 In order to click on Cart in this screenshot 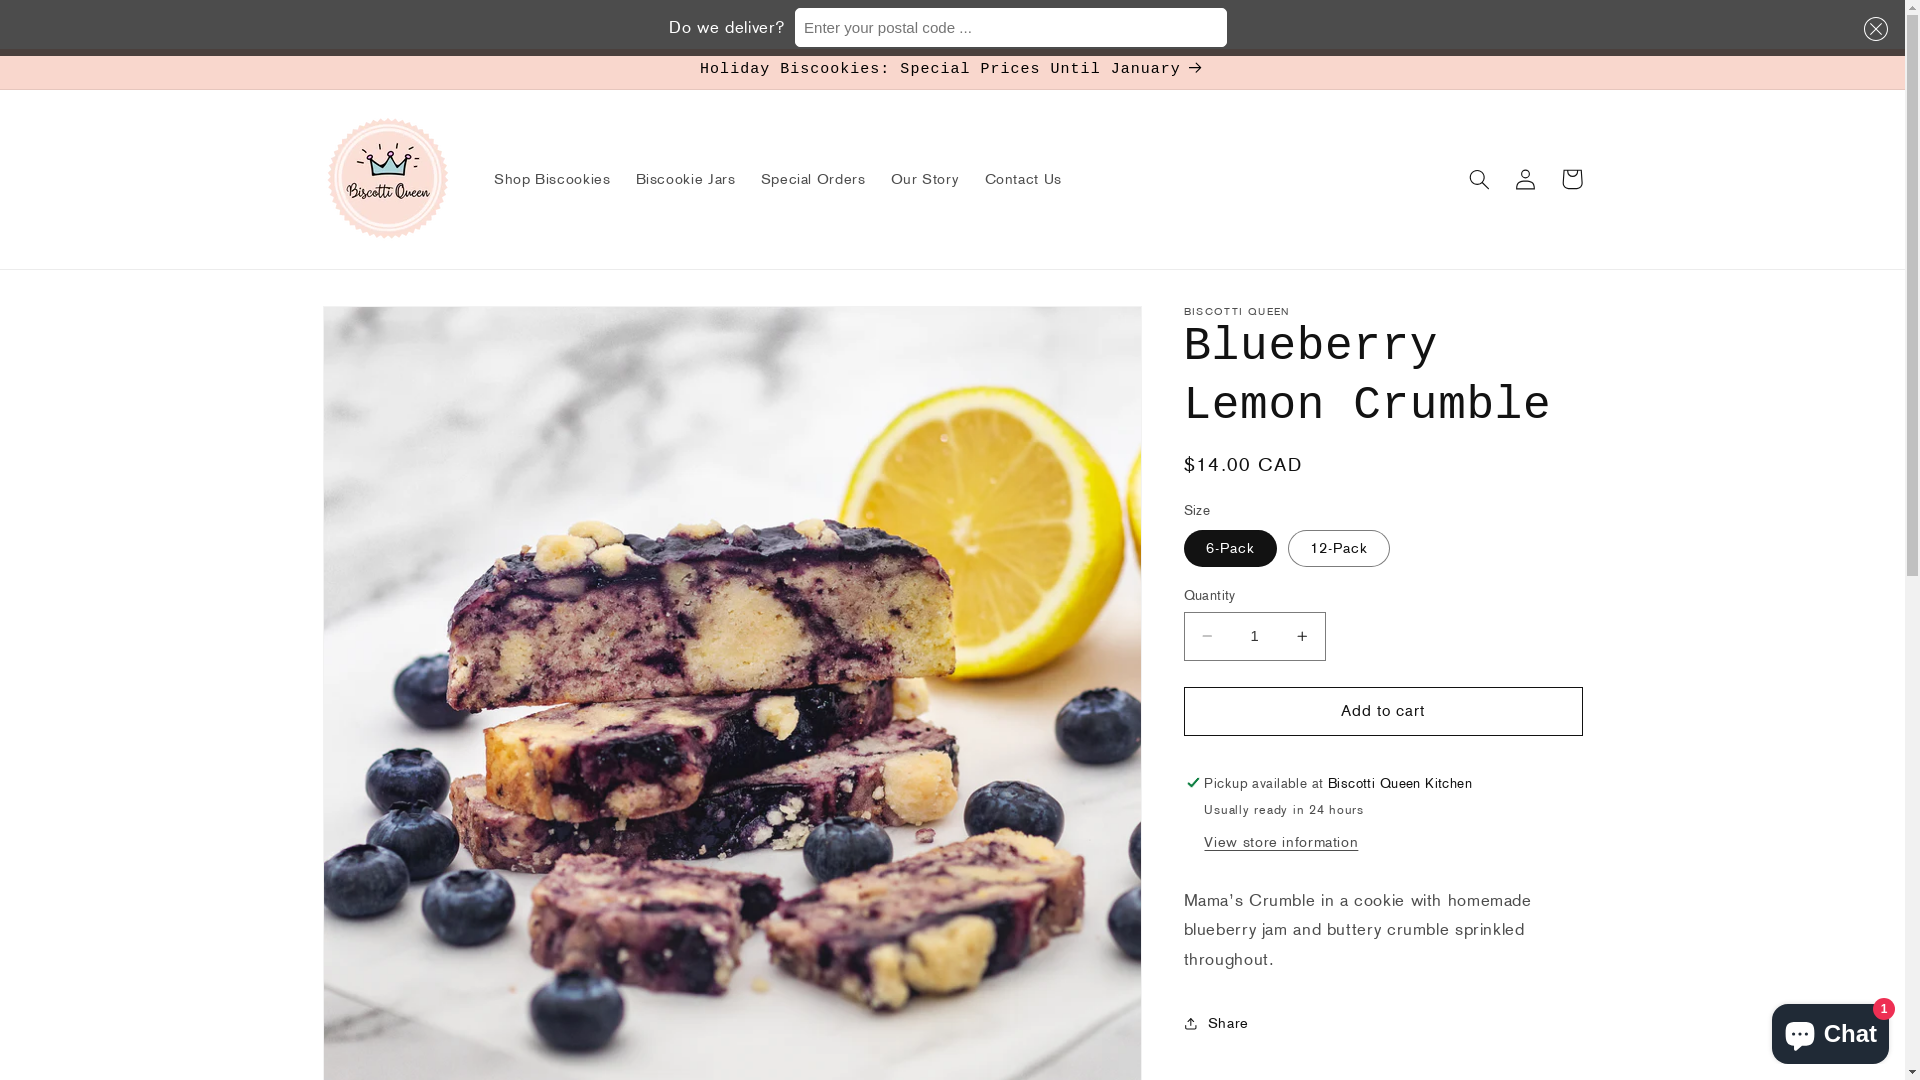, I will do `click(1572, 178)`.